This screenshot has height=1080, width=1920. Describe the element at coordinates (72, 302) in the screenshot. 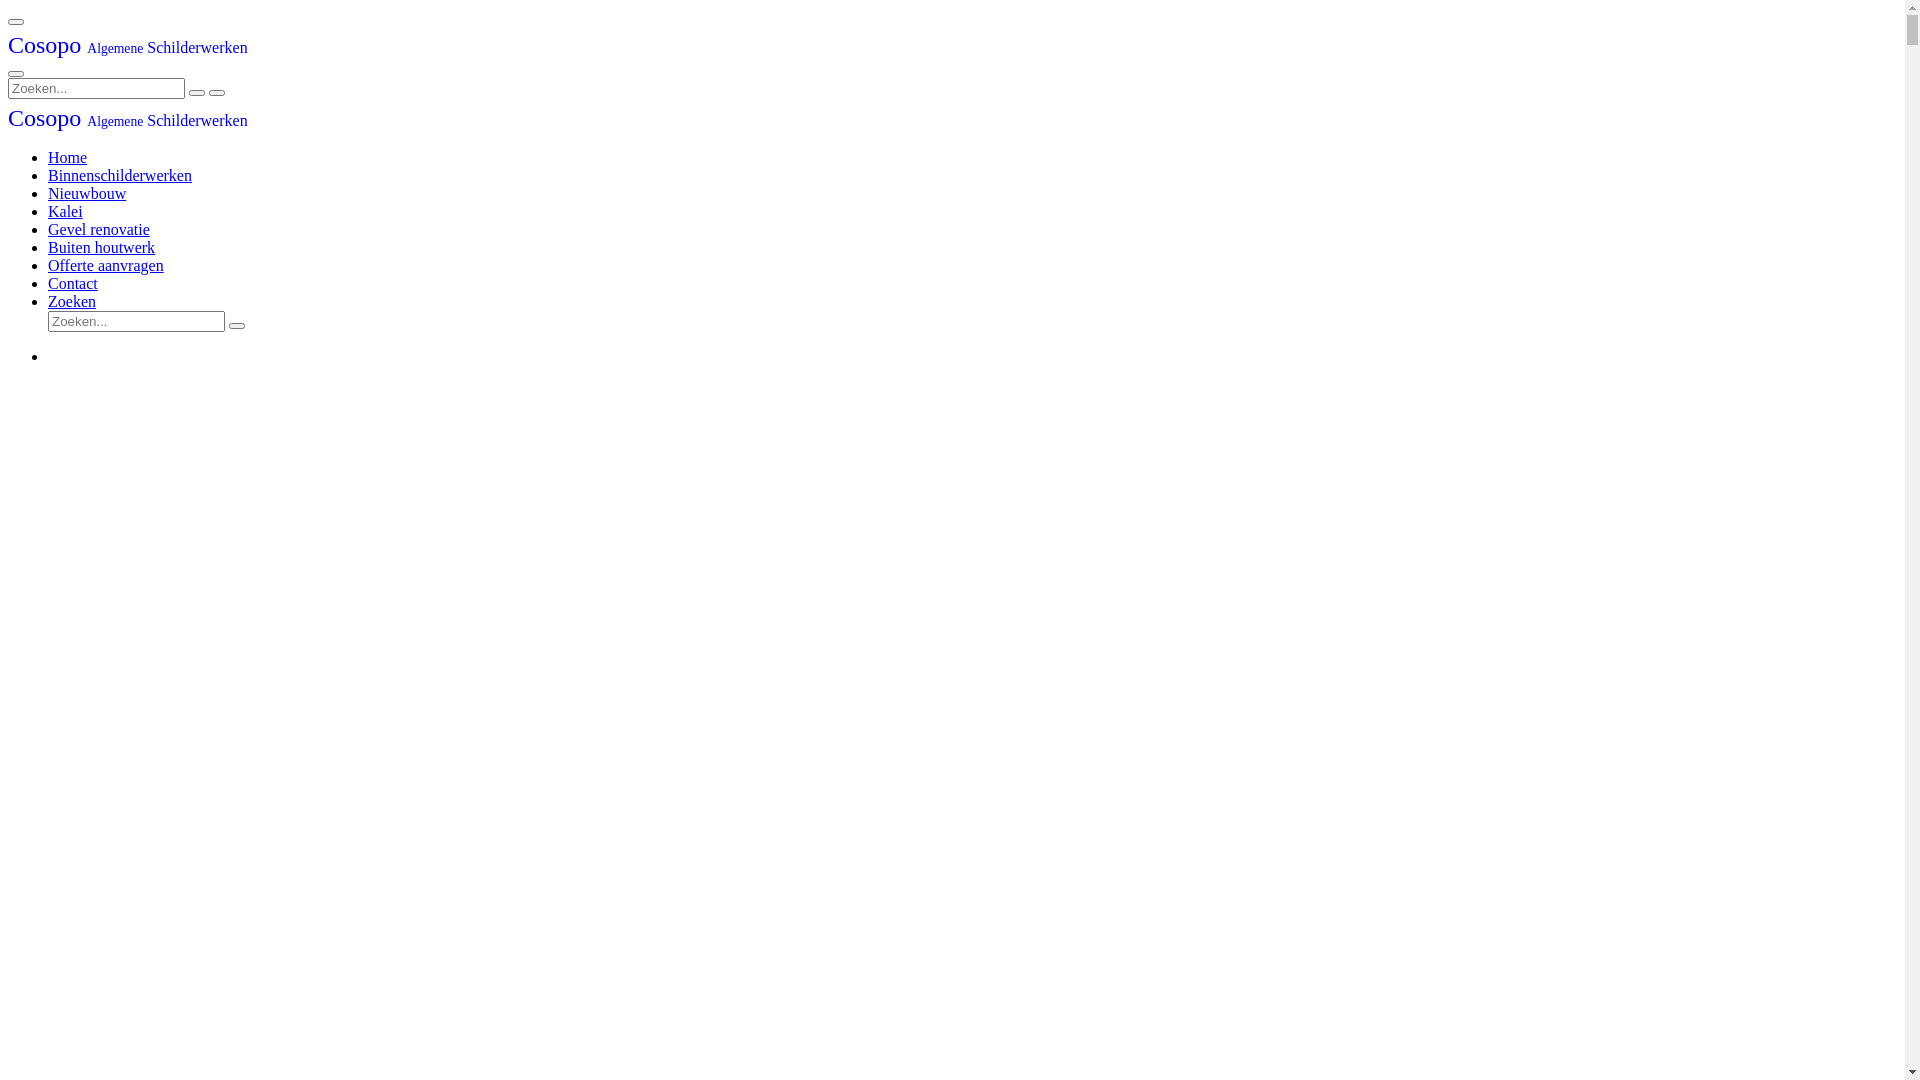

I see `Zoeken` at that location.